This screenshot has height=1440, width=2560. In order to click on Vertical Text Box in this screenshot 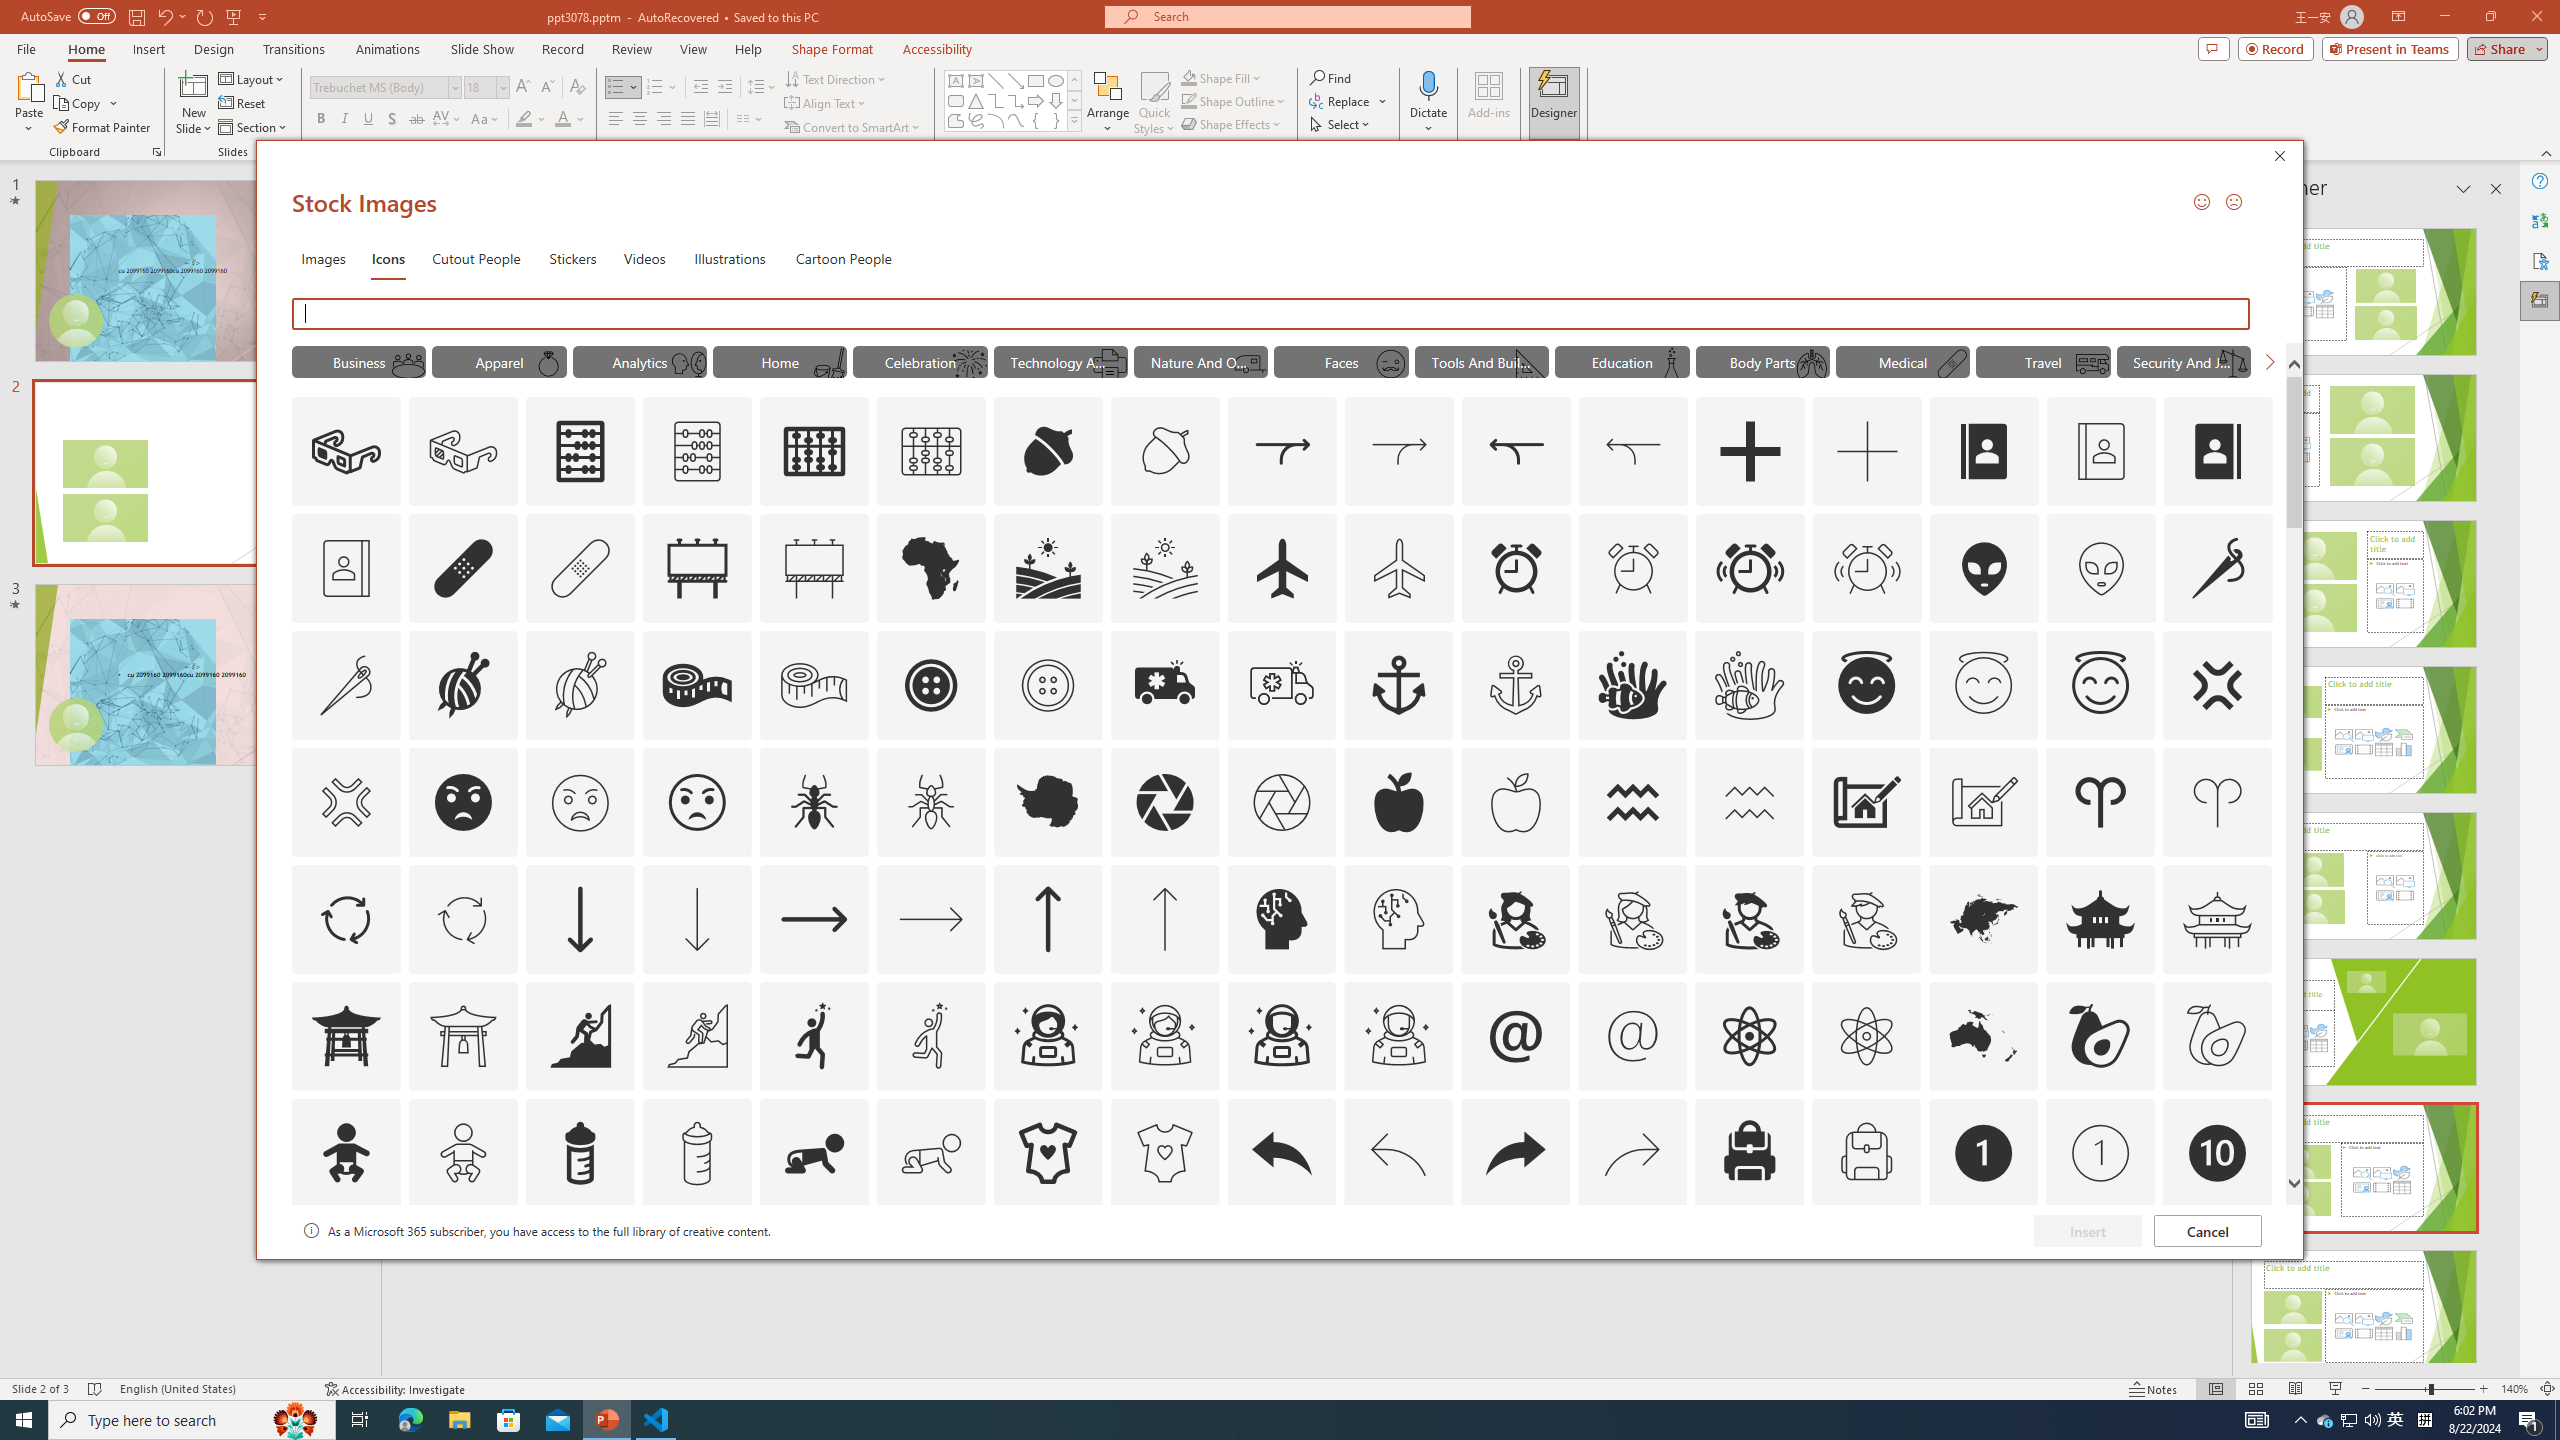, I will do `click(975, 80)`.